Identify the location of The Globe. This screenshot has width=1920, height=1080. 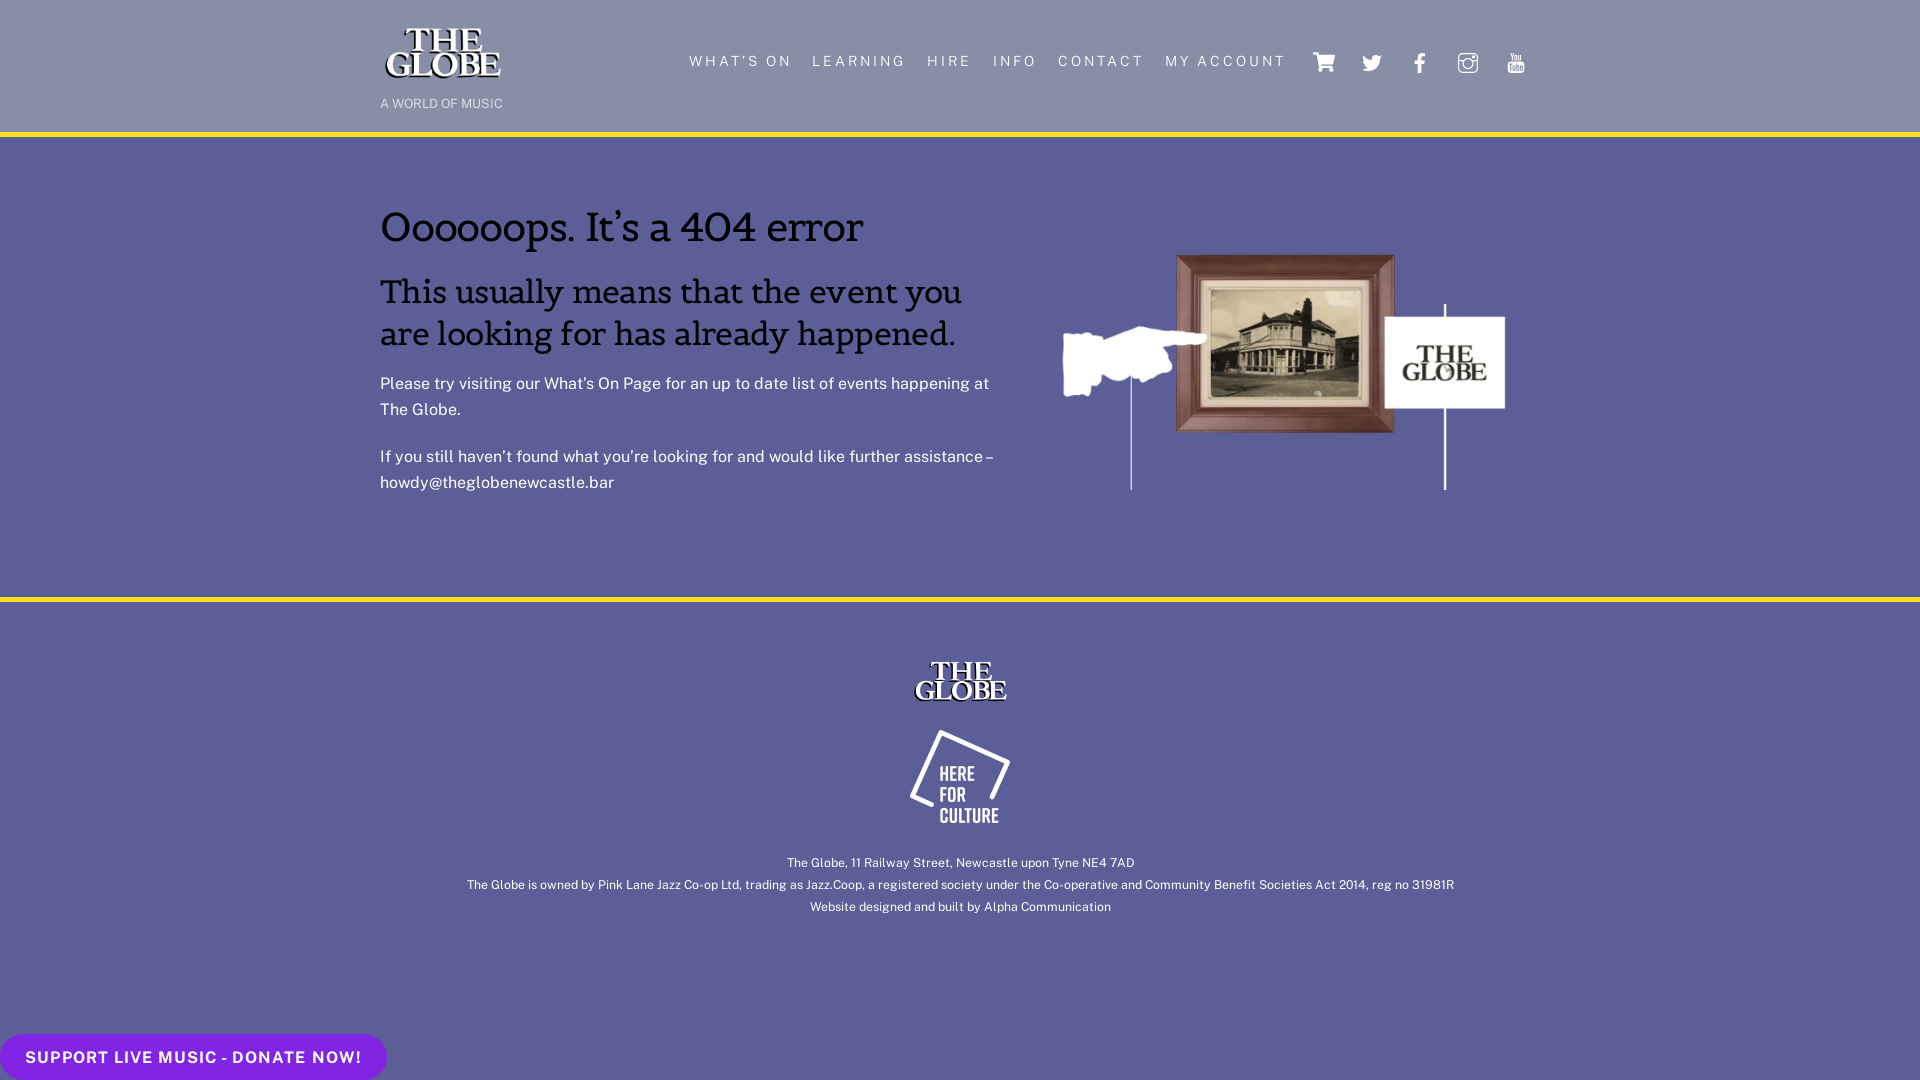
(960, 699).